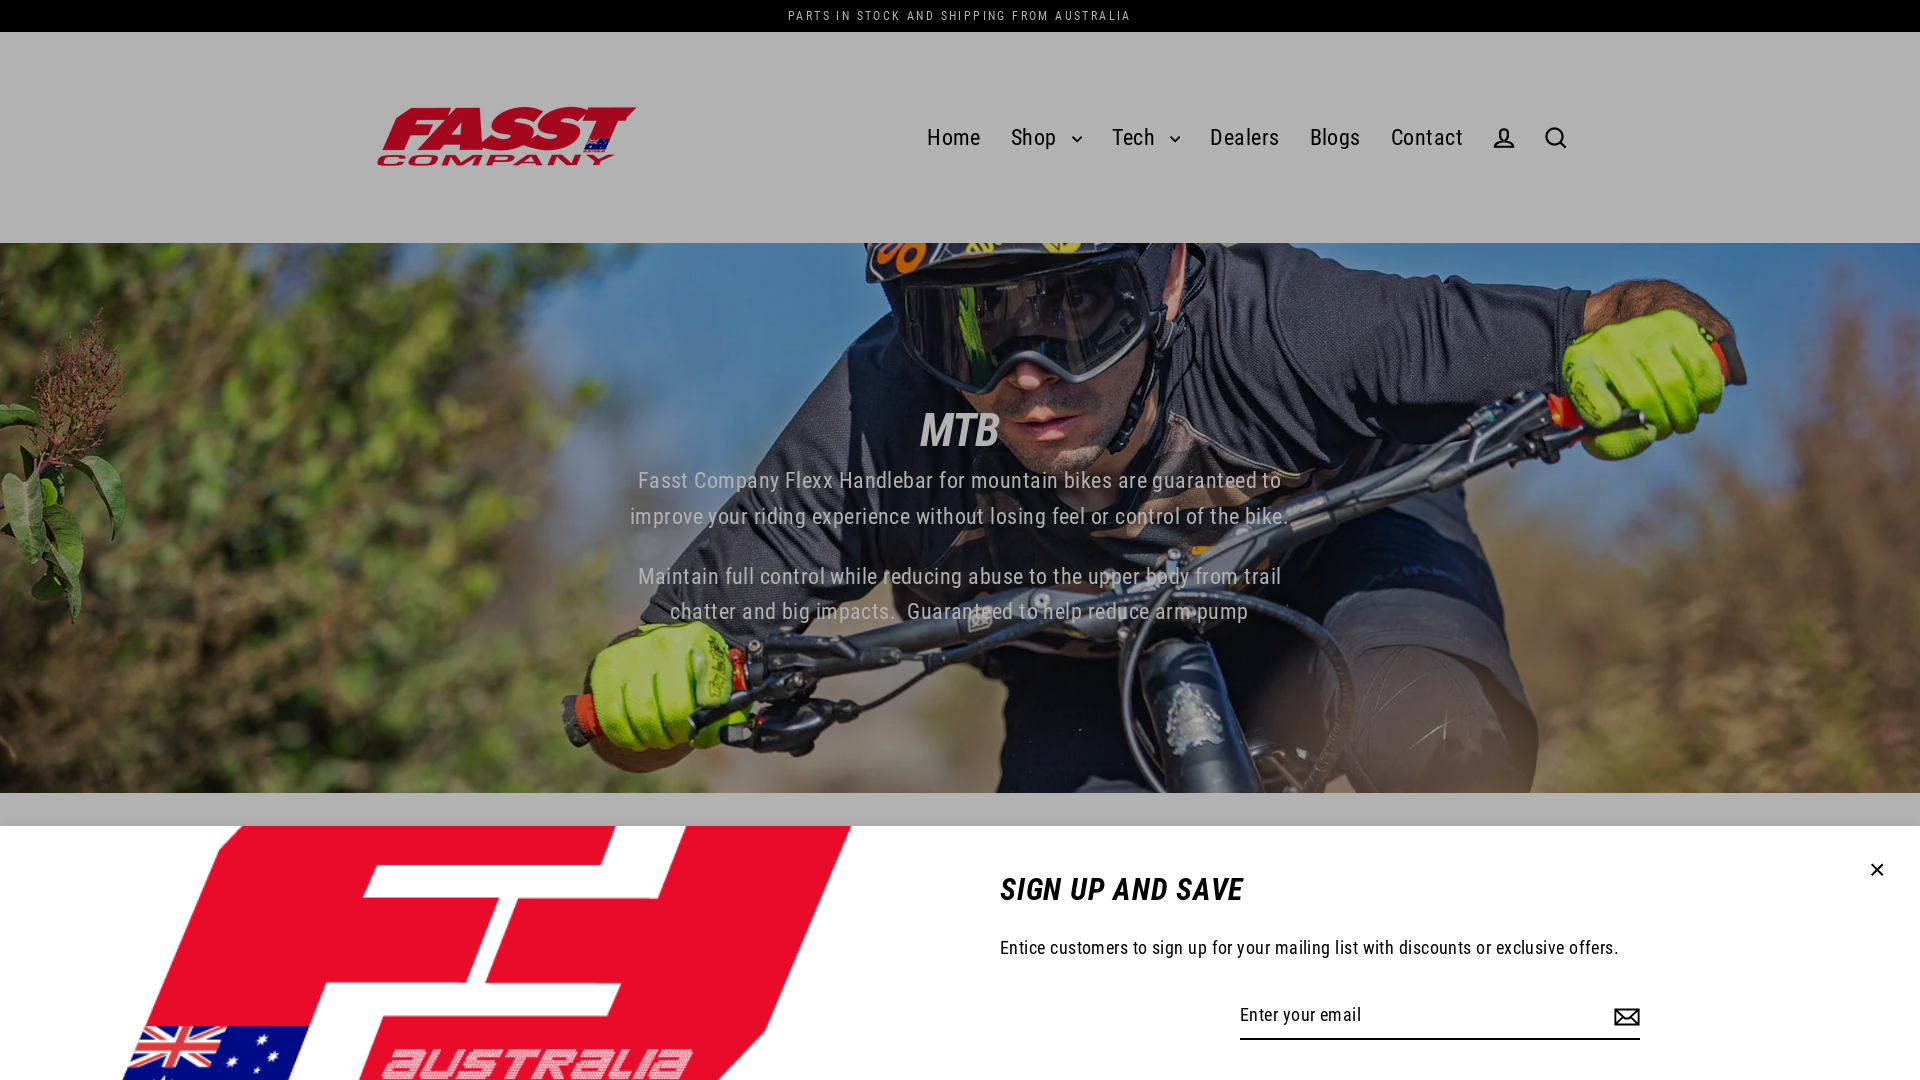  Describe the element at coordinates (954, 138) in the screenshot. I see `Home` at that location.